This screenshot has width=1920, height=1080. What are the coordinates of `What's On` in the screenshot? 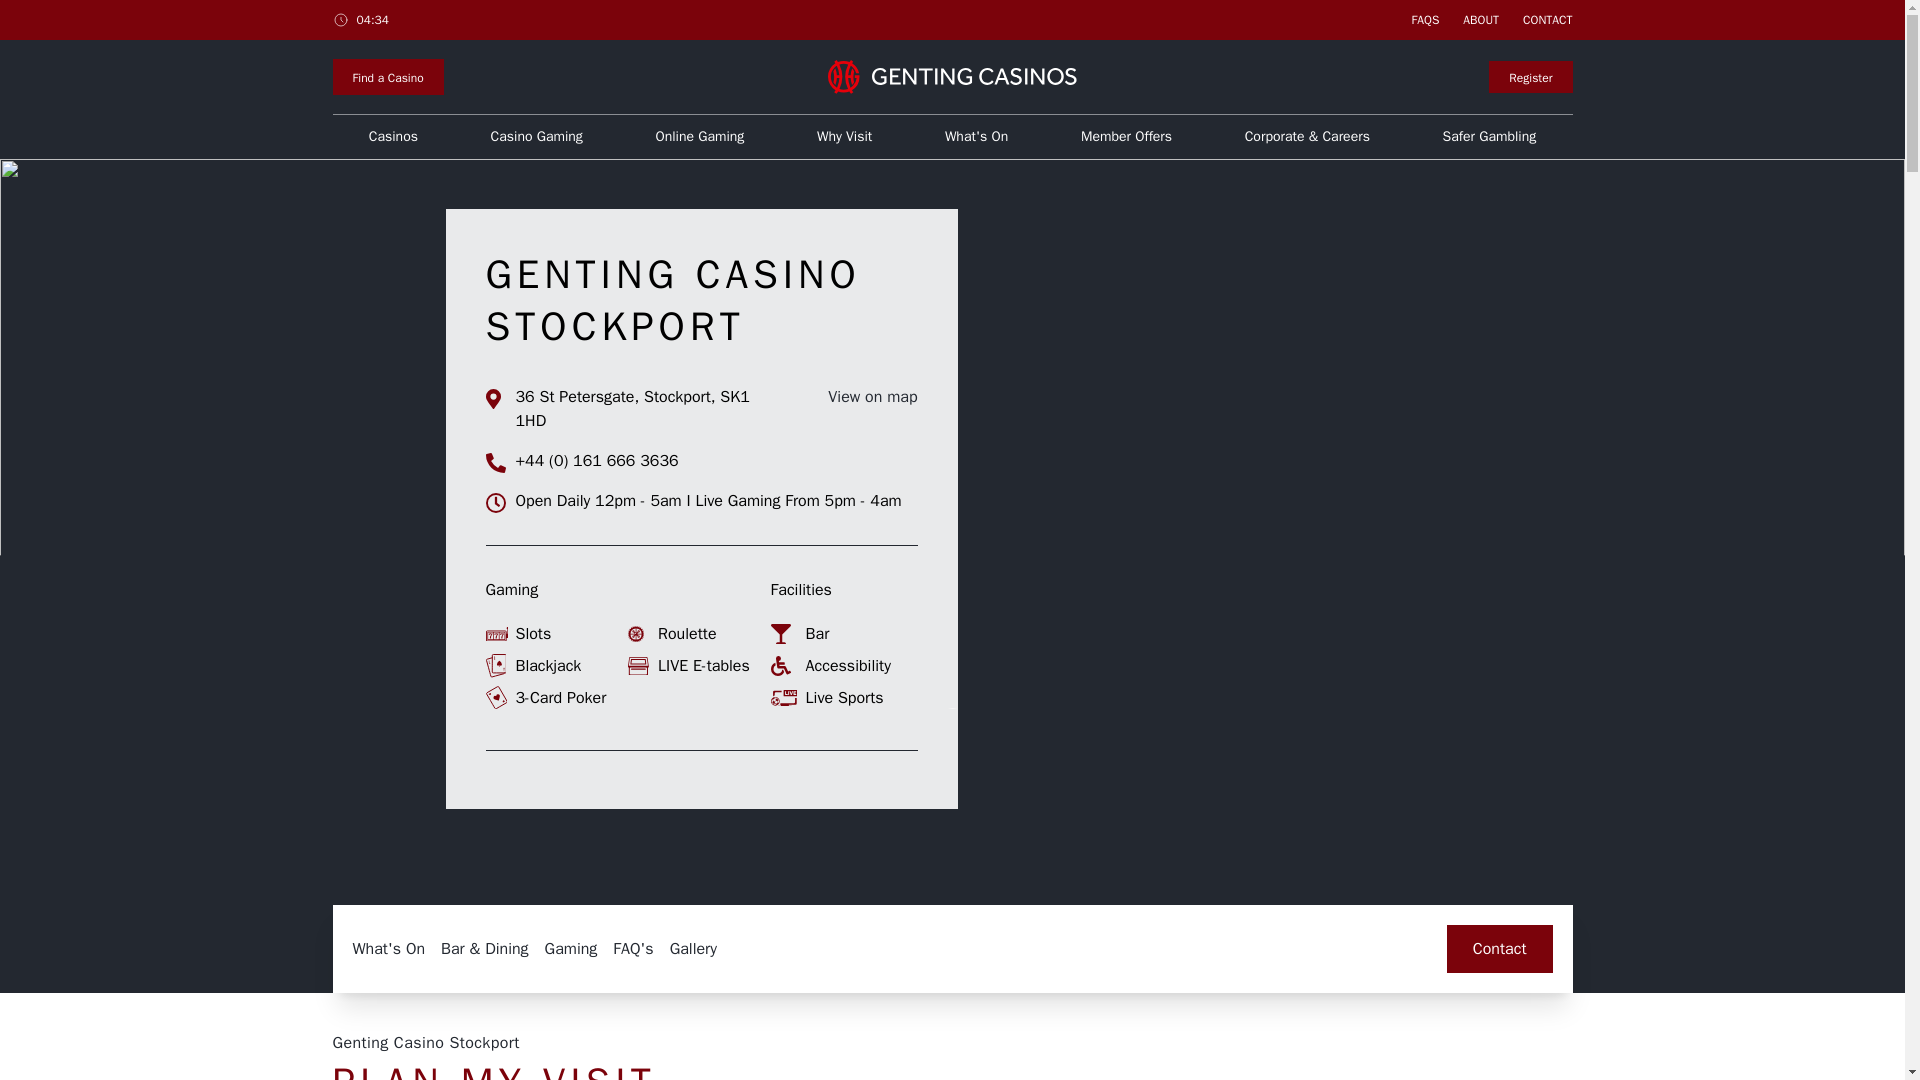 It's located at (976, 136).